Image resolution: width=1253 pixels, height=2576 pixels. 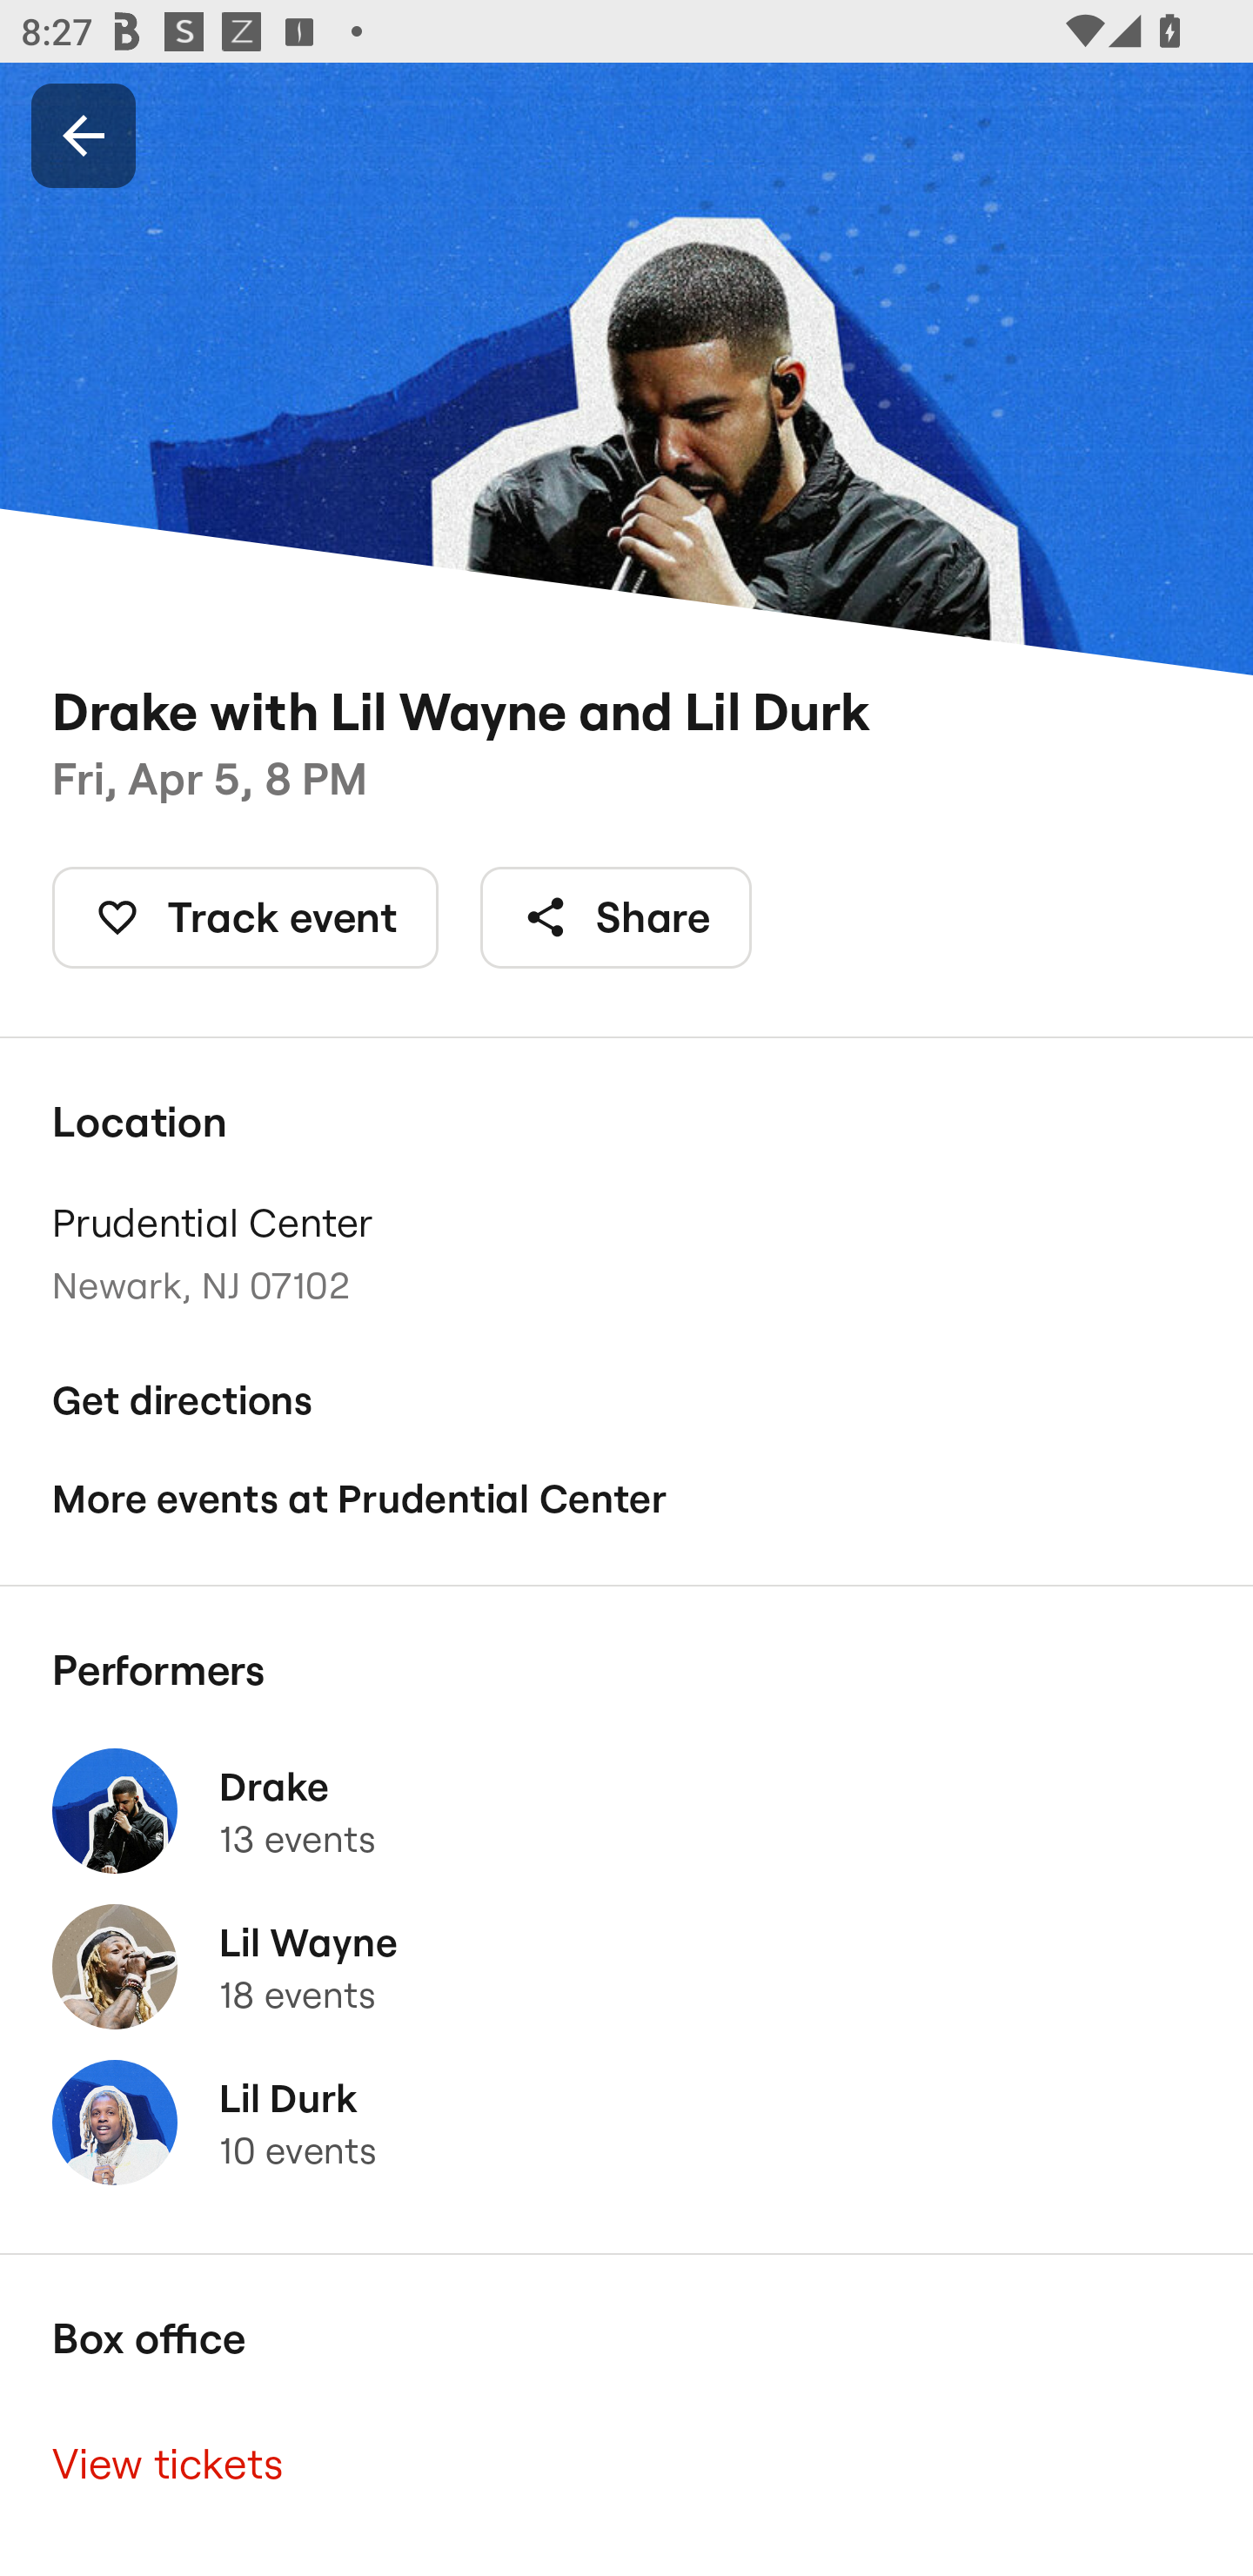 I want to click on Lil Wayne 18 events, so click(x=626, y=1967).